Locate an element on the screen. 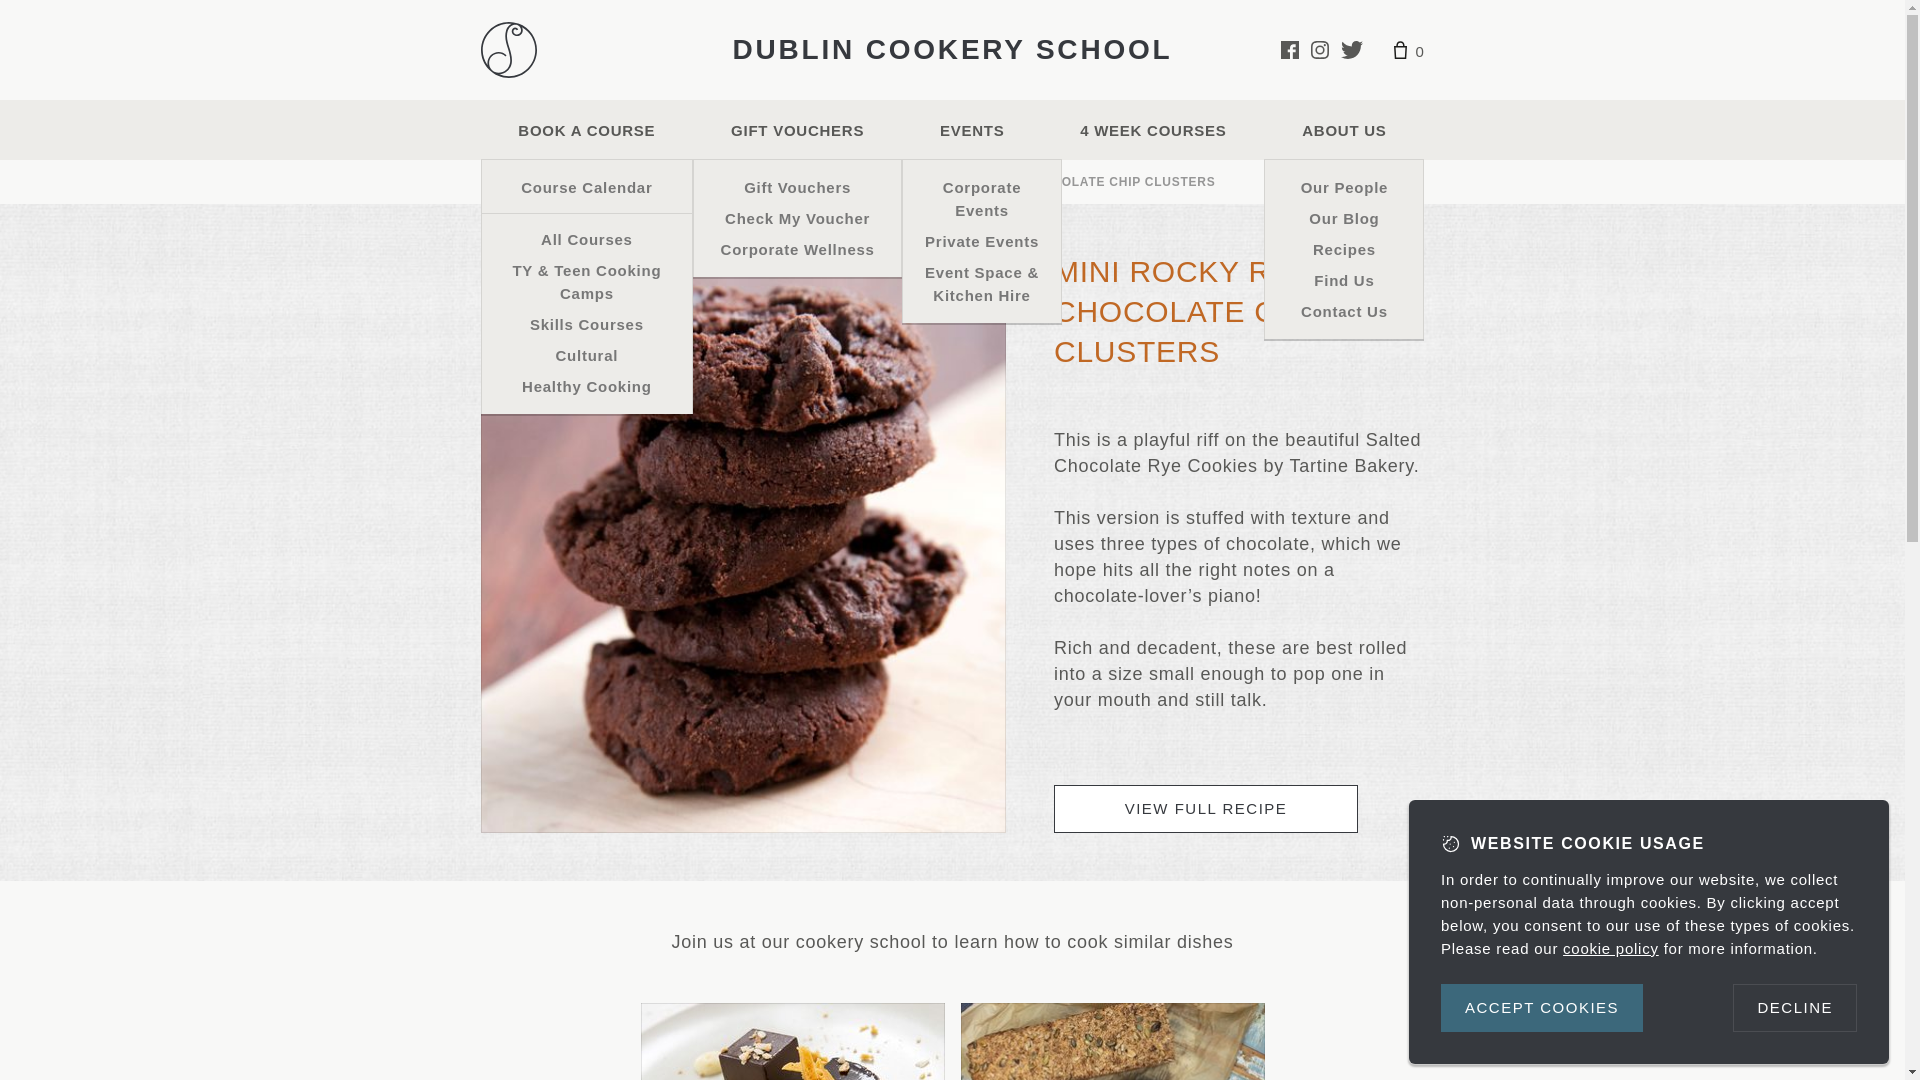 Image resolution: width=1920 pixels, height=1080 pixels. HOME is located at coordinates (499, 182).